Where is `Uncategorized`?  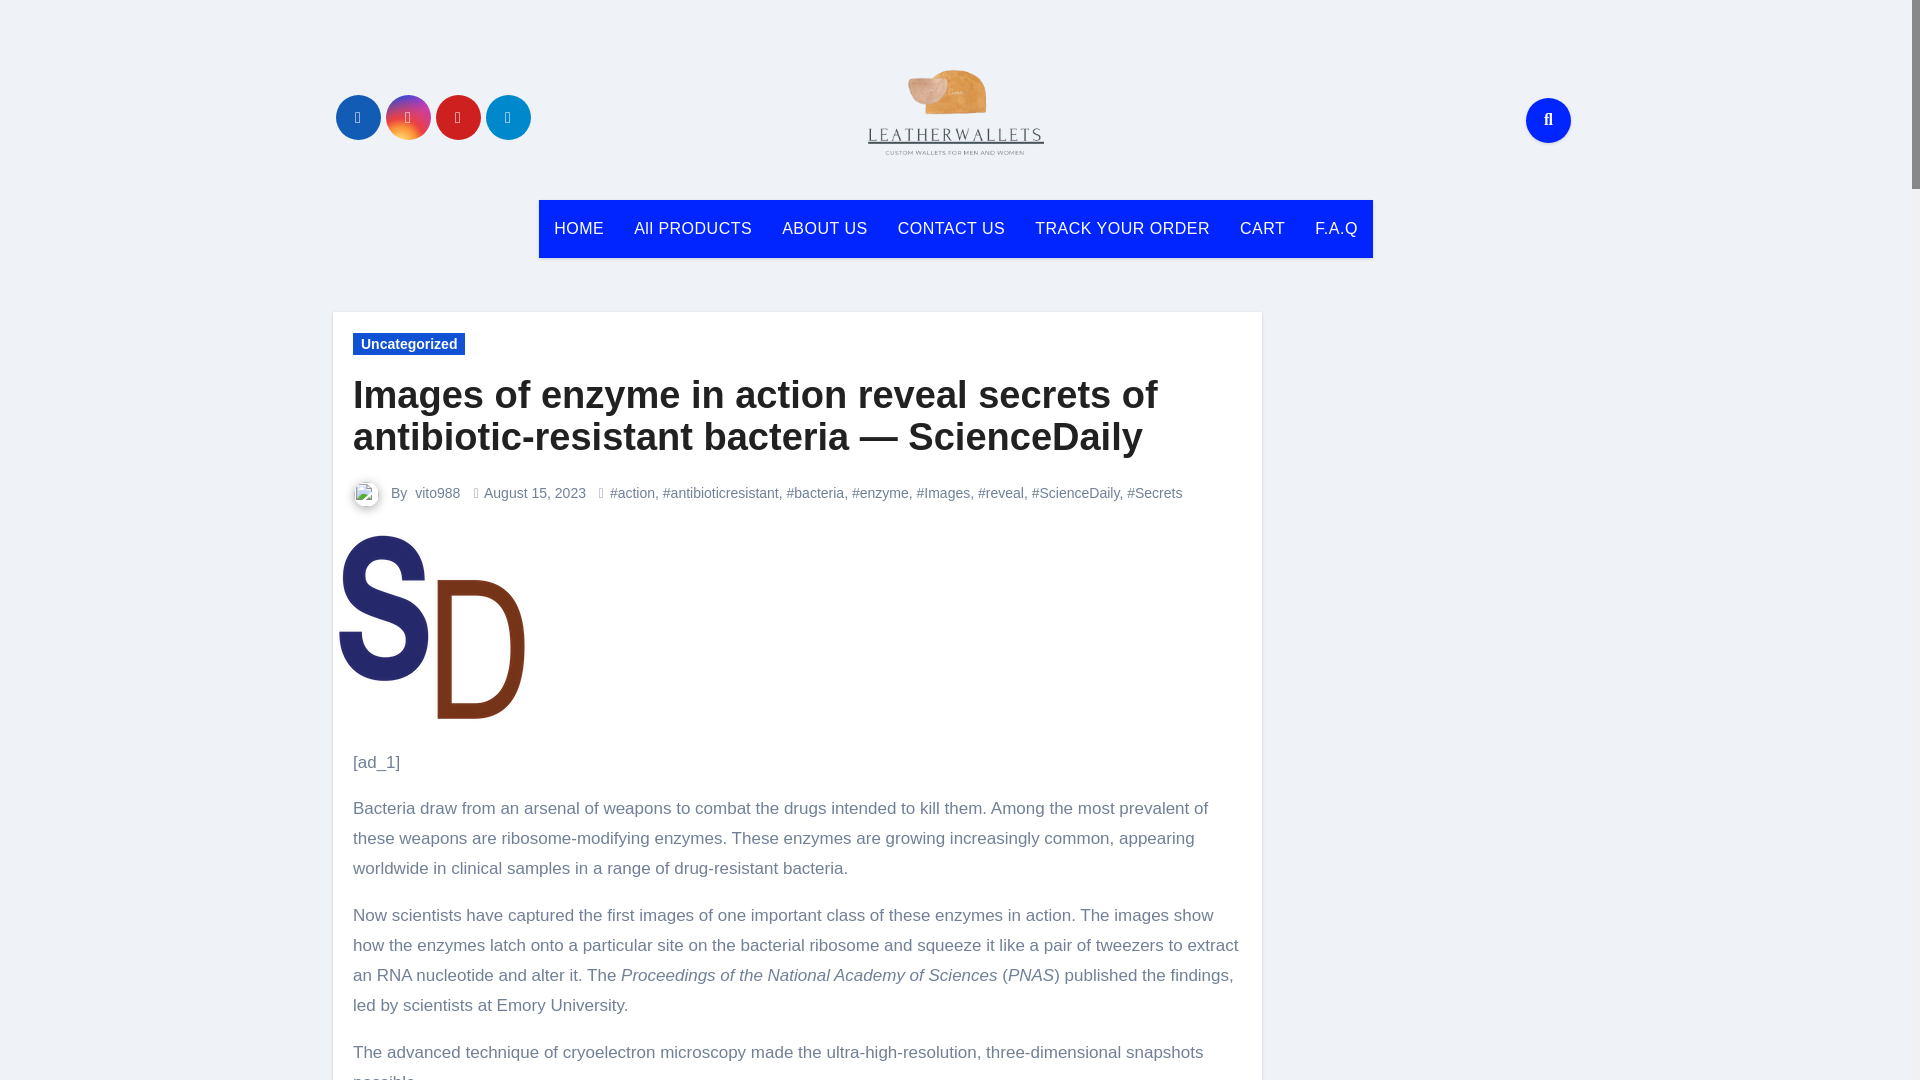
Uncategorized is located at coordinates (408, 344).